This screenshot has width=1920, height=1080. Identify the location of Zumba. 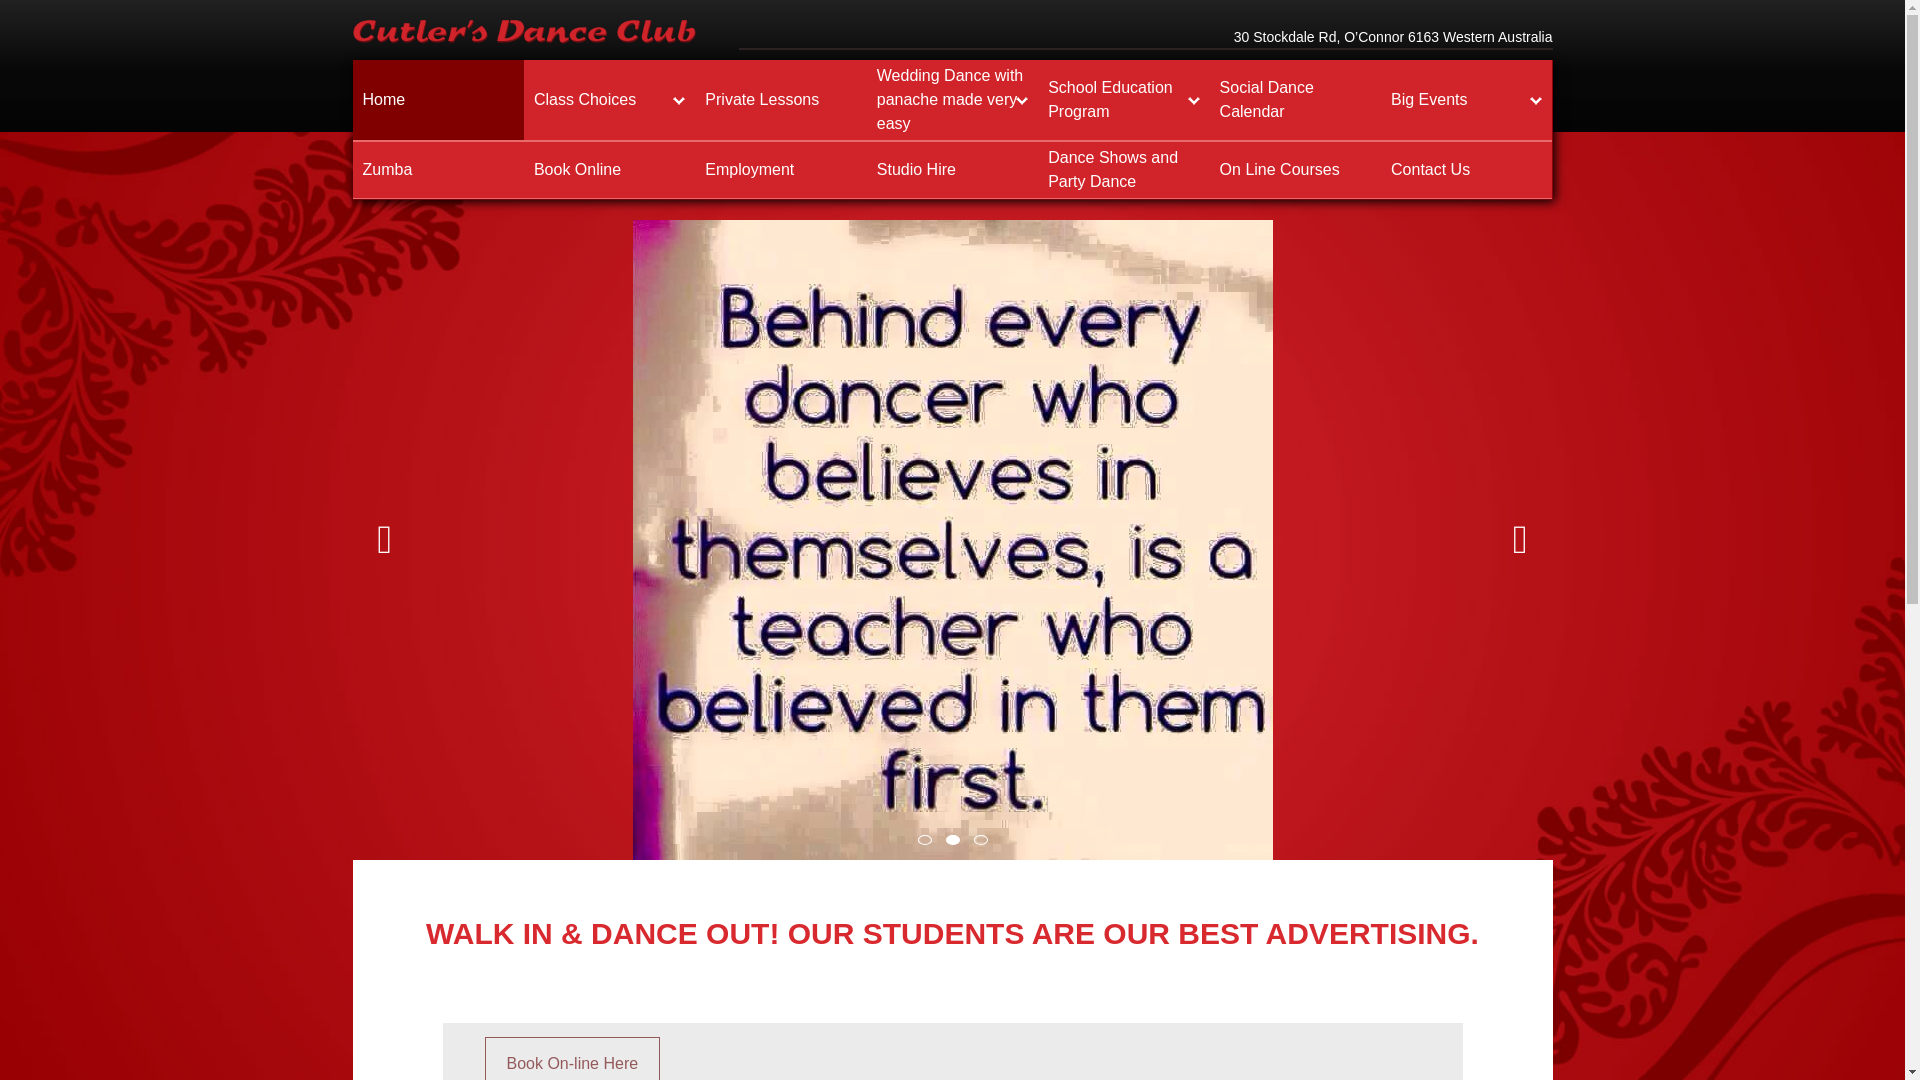
(438, 170).